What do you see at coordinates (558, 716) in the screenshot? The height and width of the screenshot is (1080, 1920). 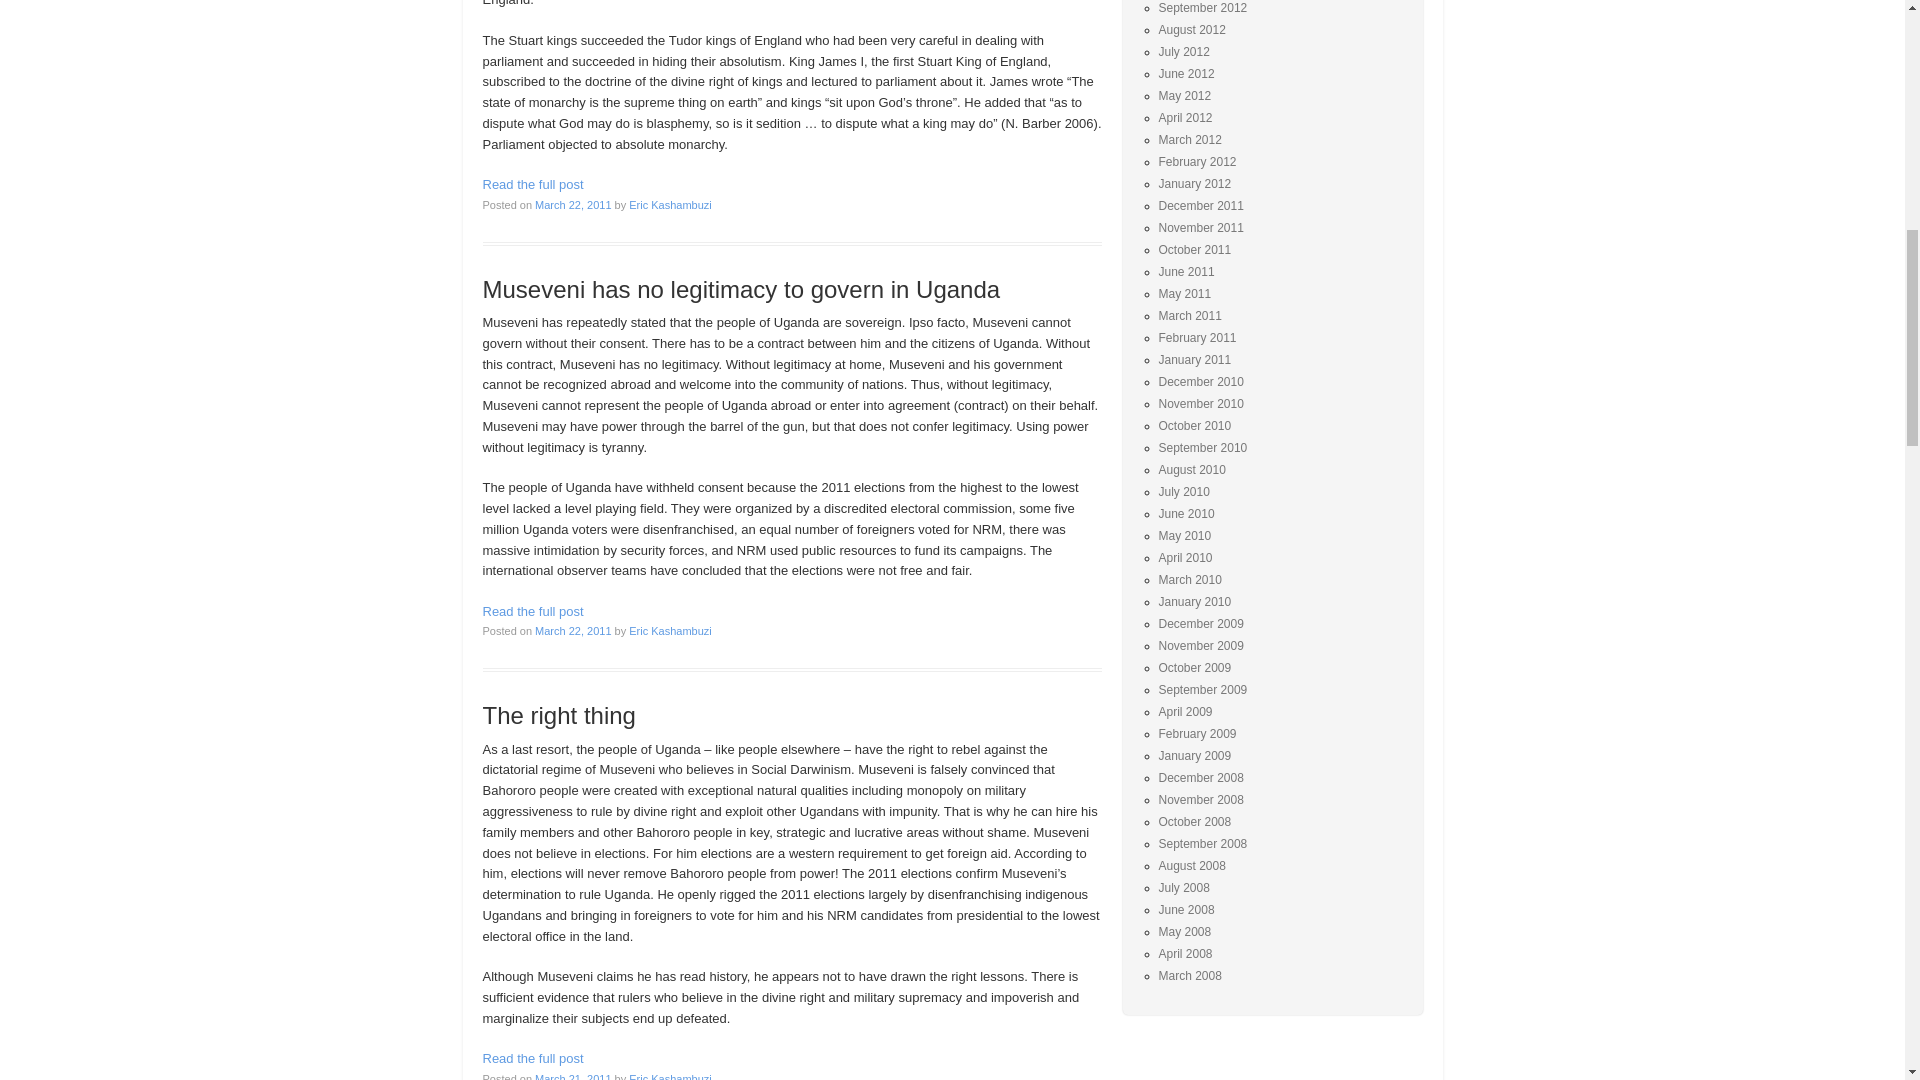 I see `Permalink to The right thing` at bounding box center [558, 716].